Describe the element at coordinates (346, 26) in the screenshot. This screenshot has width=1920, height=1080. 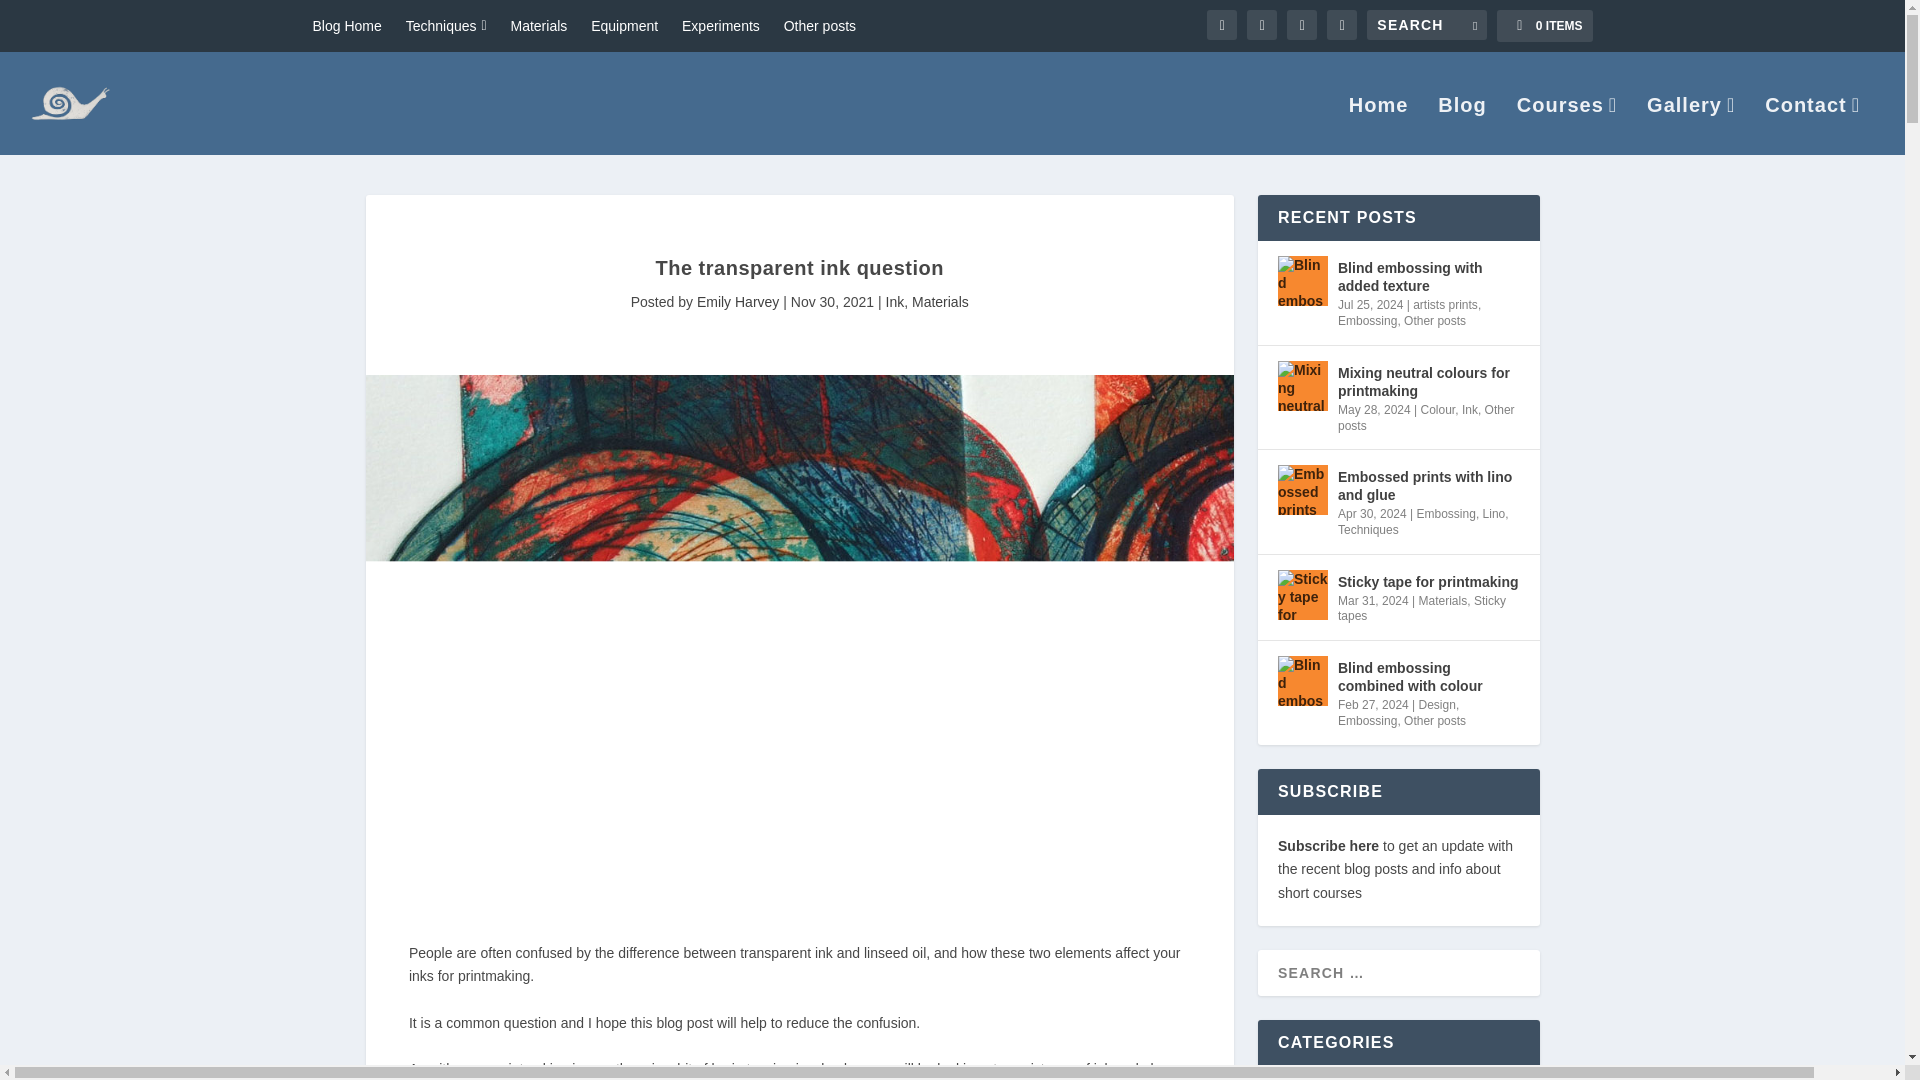
I see `Blog Home` at that location.